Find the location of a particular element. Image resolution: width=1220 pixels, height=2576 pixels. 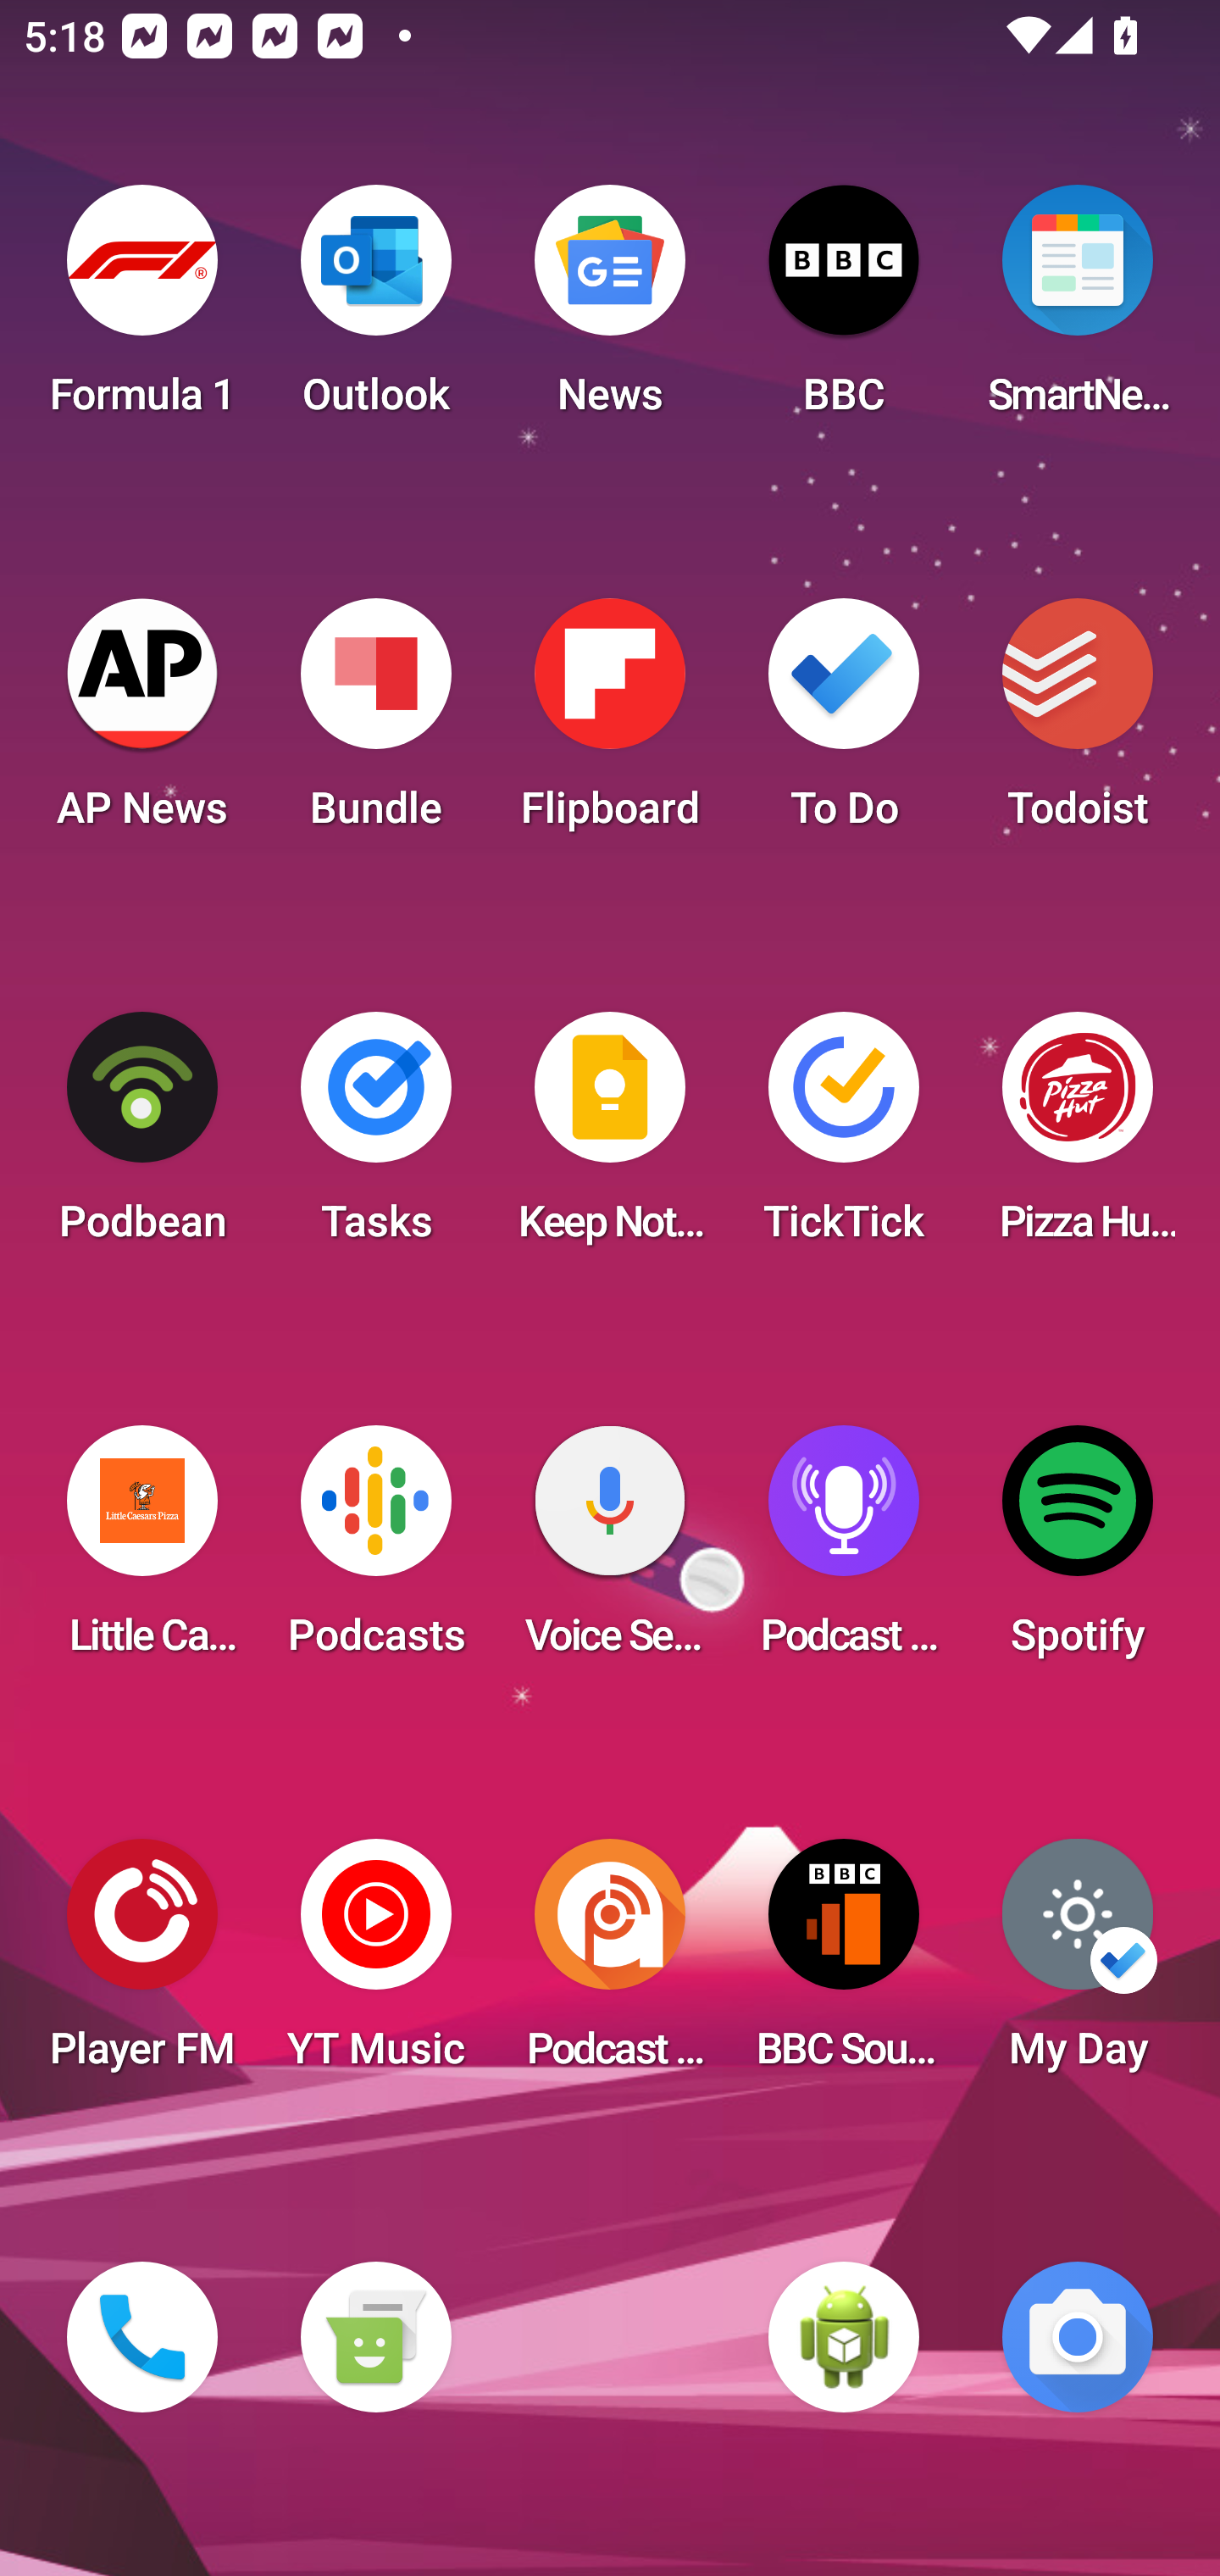

Spotify is located at coordinates (1078, 1551).